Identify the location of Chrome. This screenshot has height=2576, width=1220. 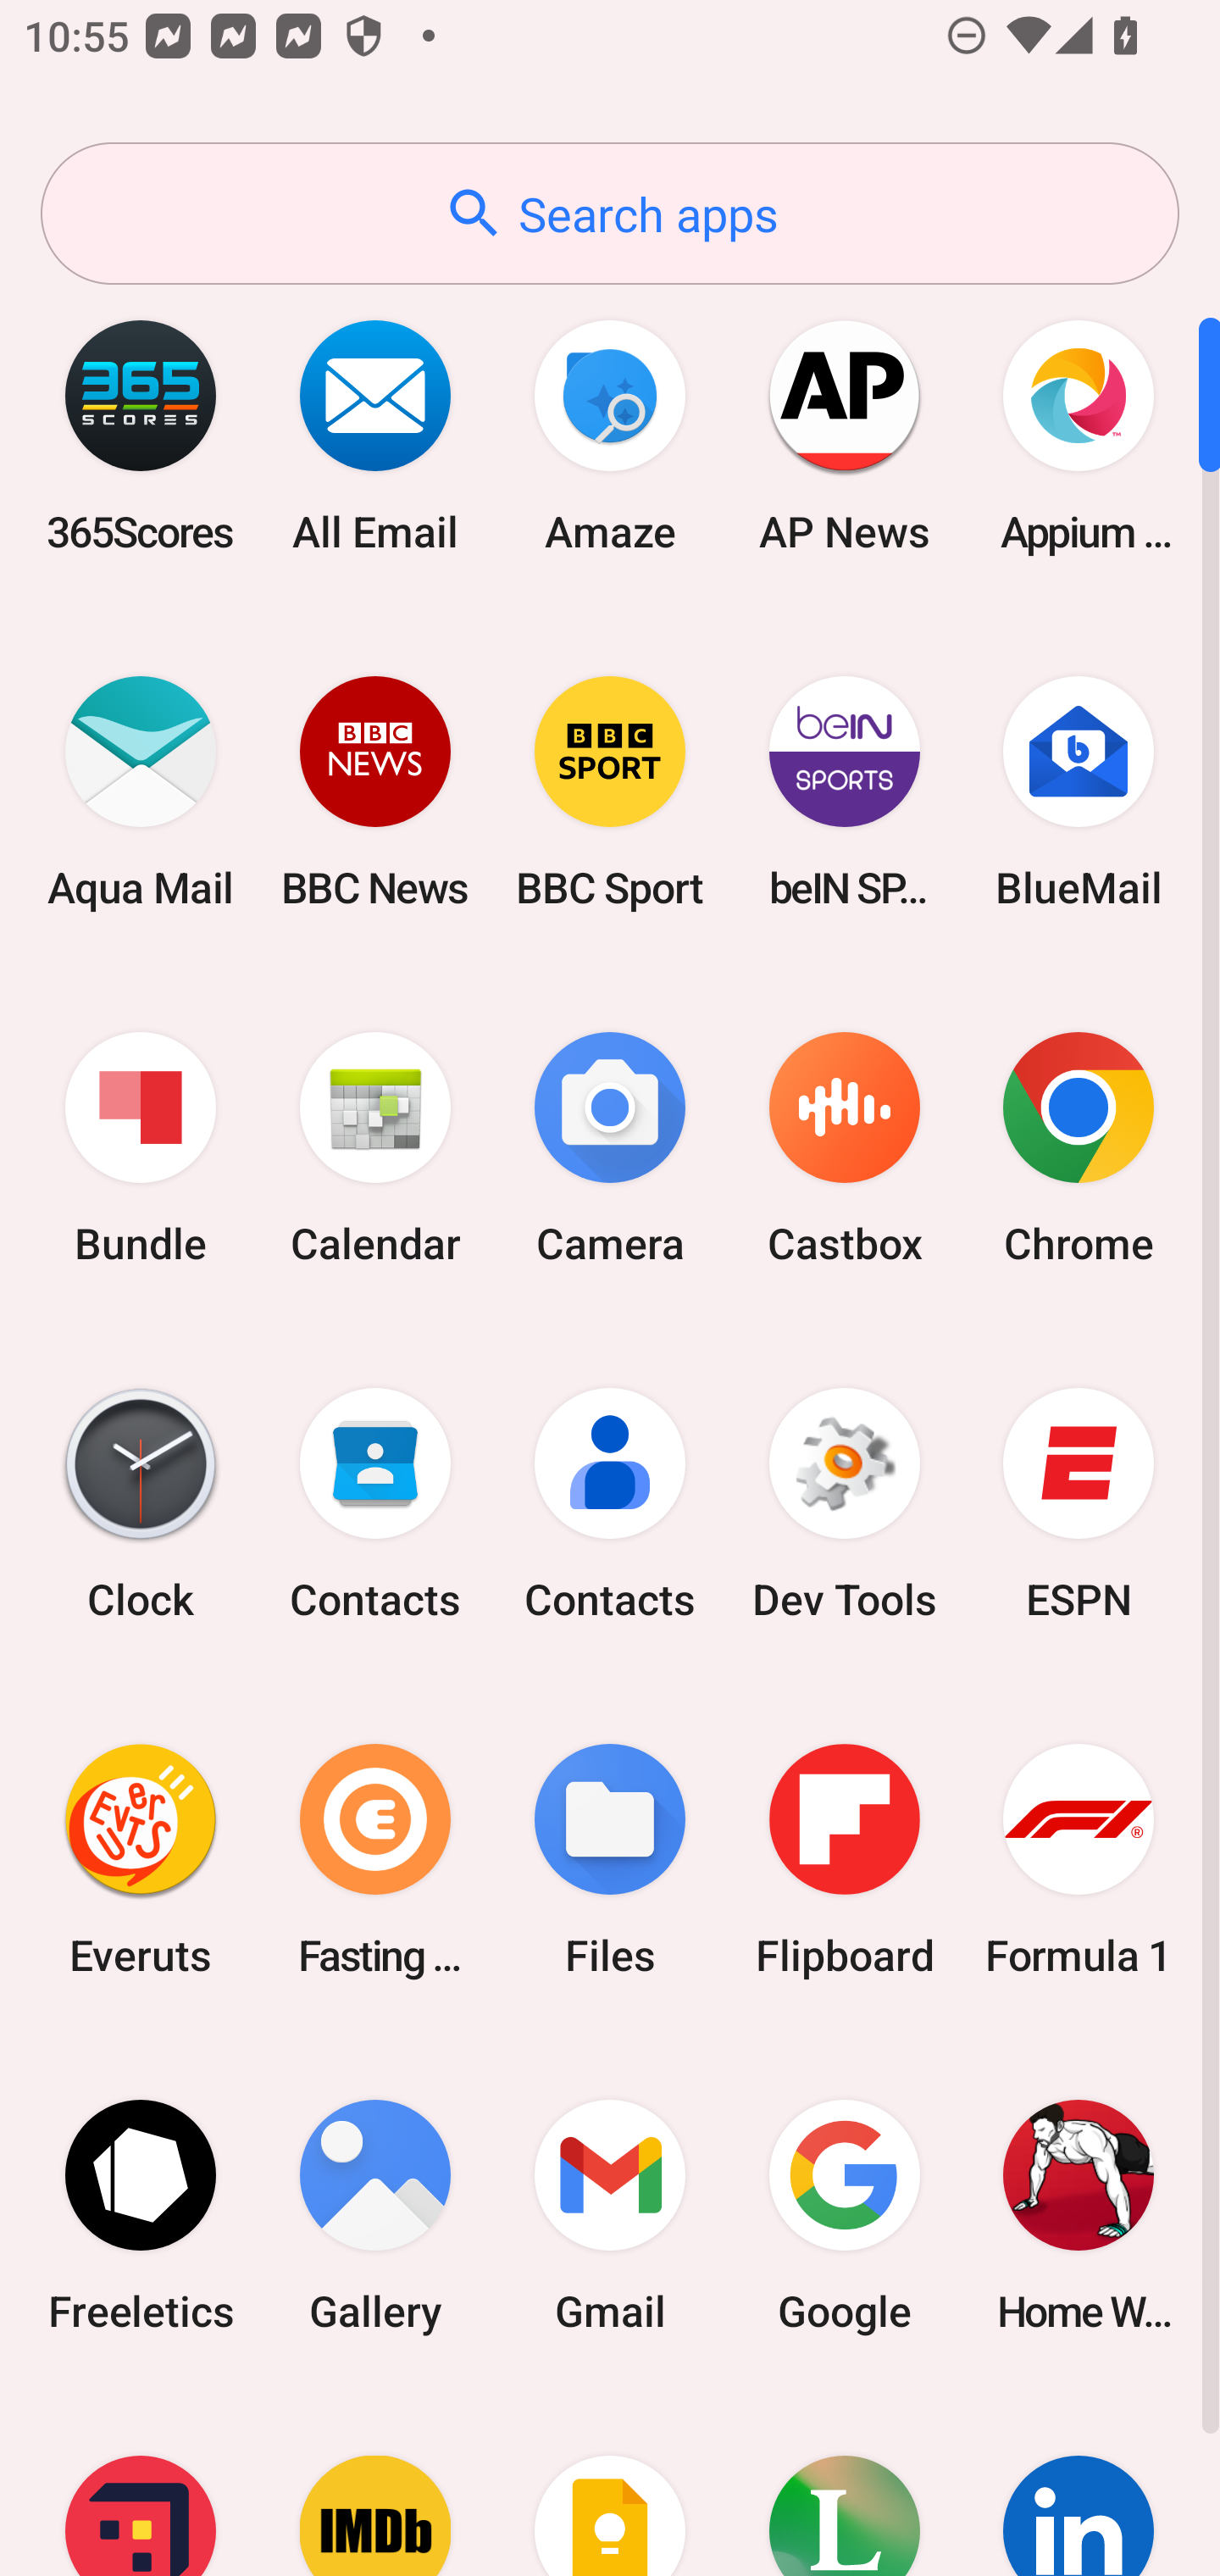
(1079, 1149).